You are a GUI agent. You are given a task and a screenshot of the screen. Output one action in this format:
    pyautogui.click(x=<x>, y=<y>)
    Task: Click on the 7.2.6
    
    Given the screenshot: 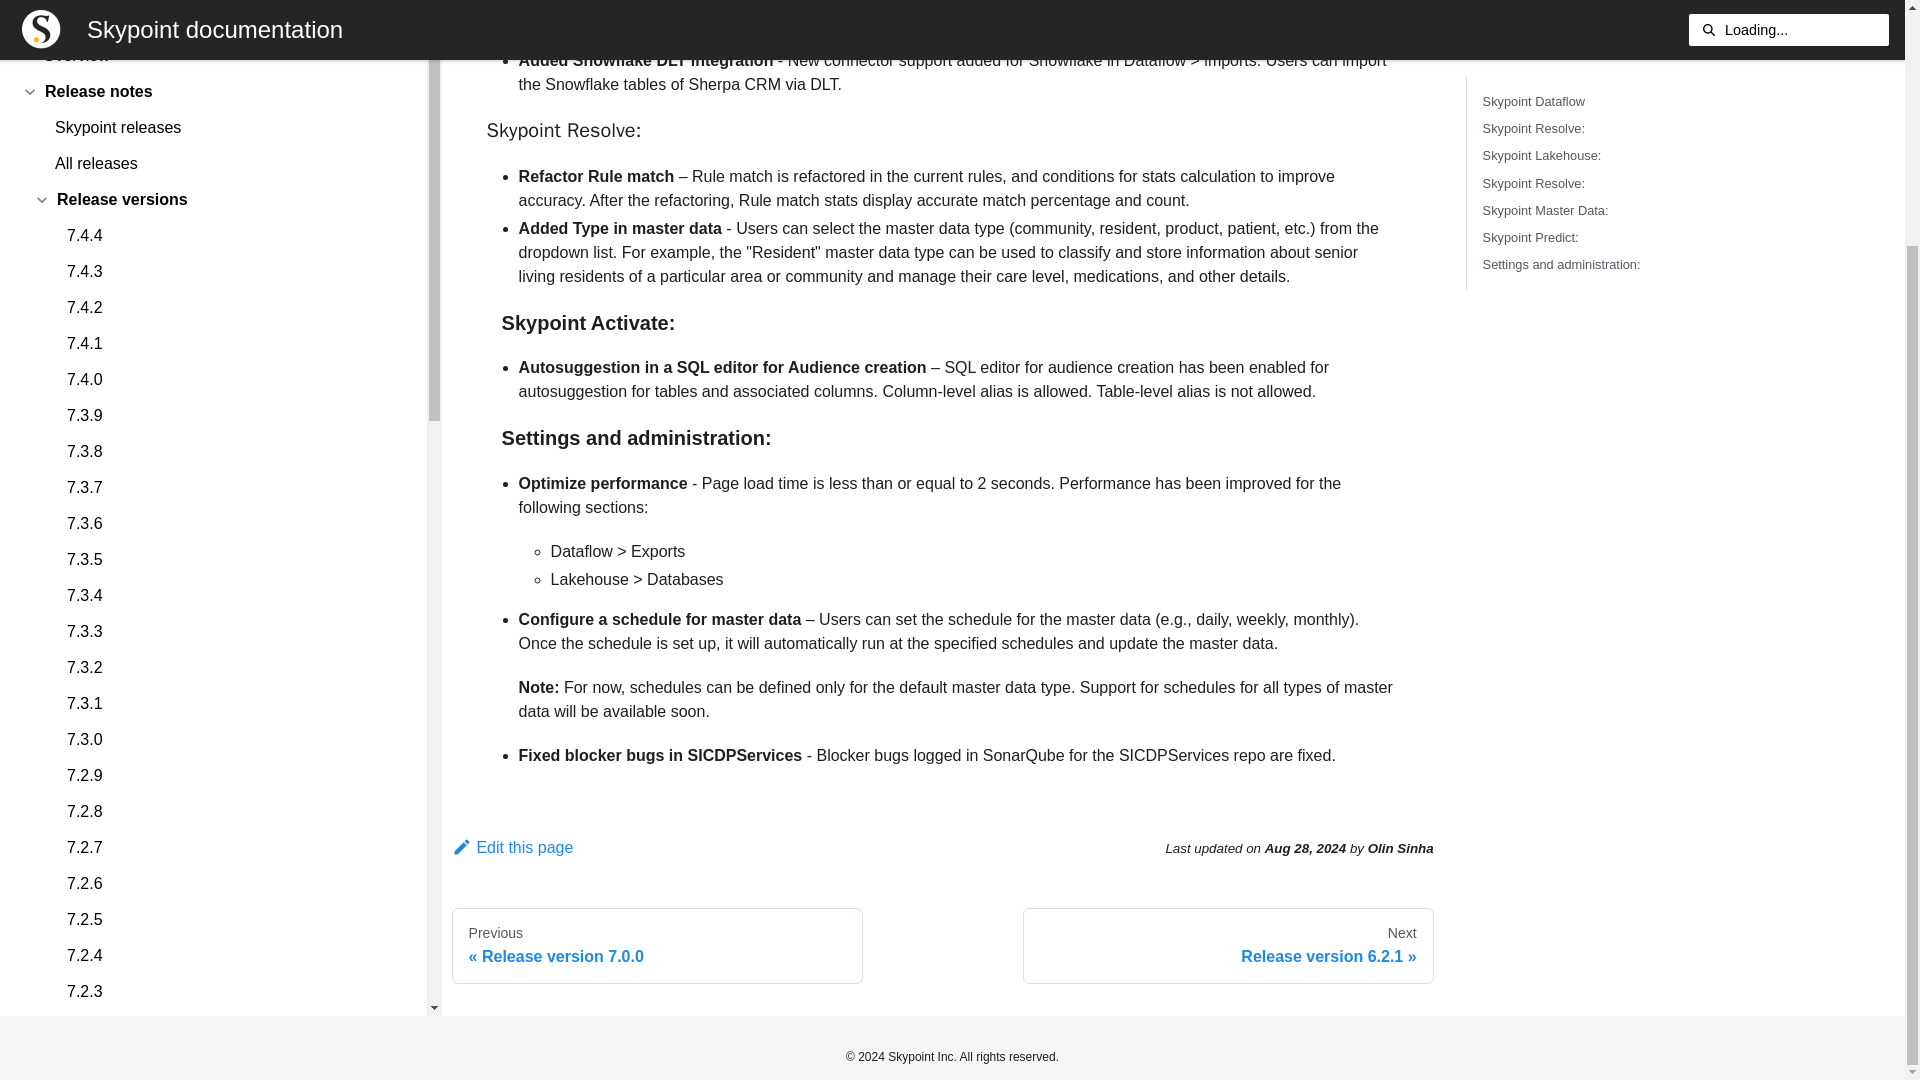 What is the action you would take?
    pyautogui.click(x=229, y=642)
    